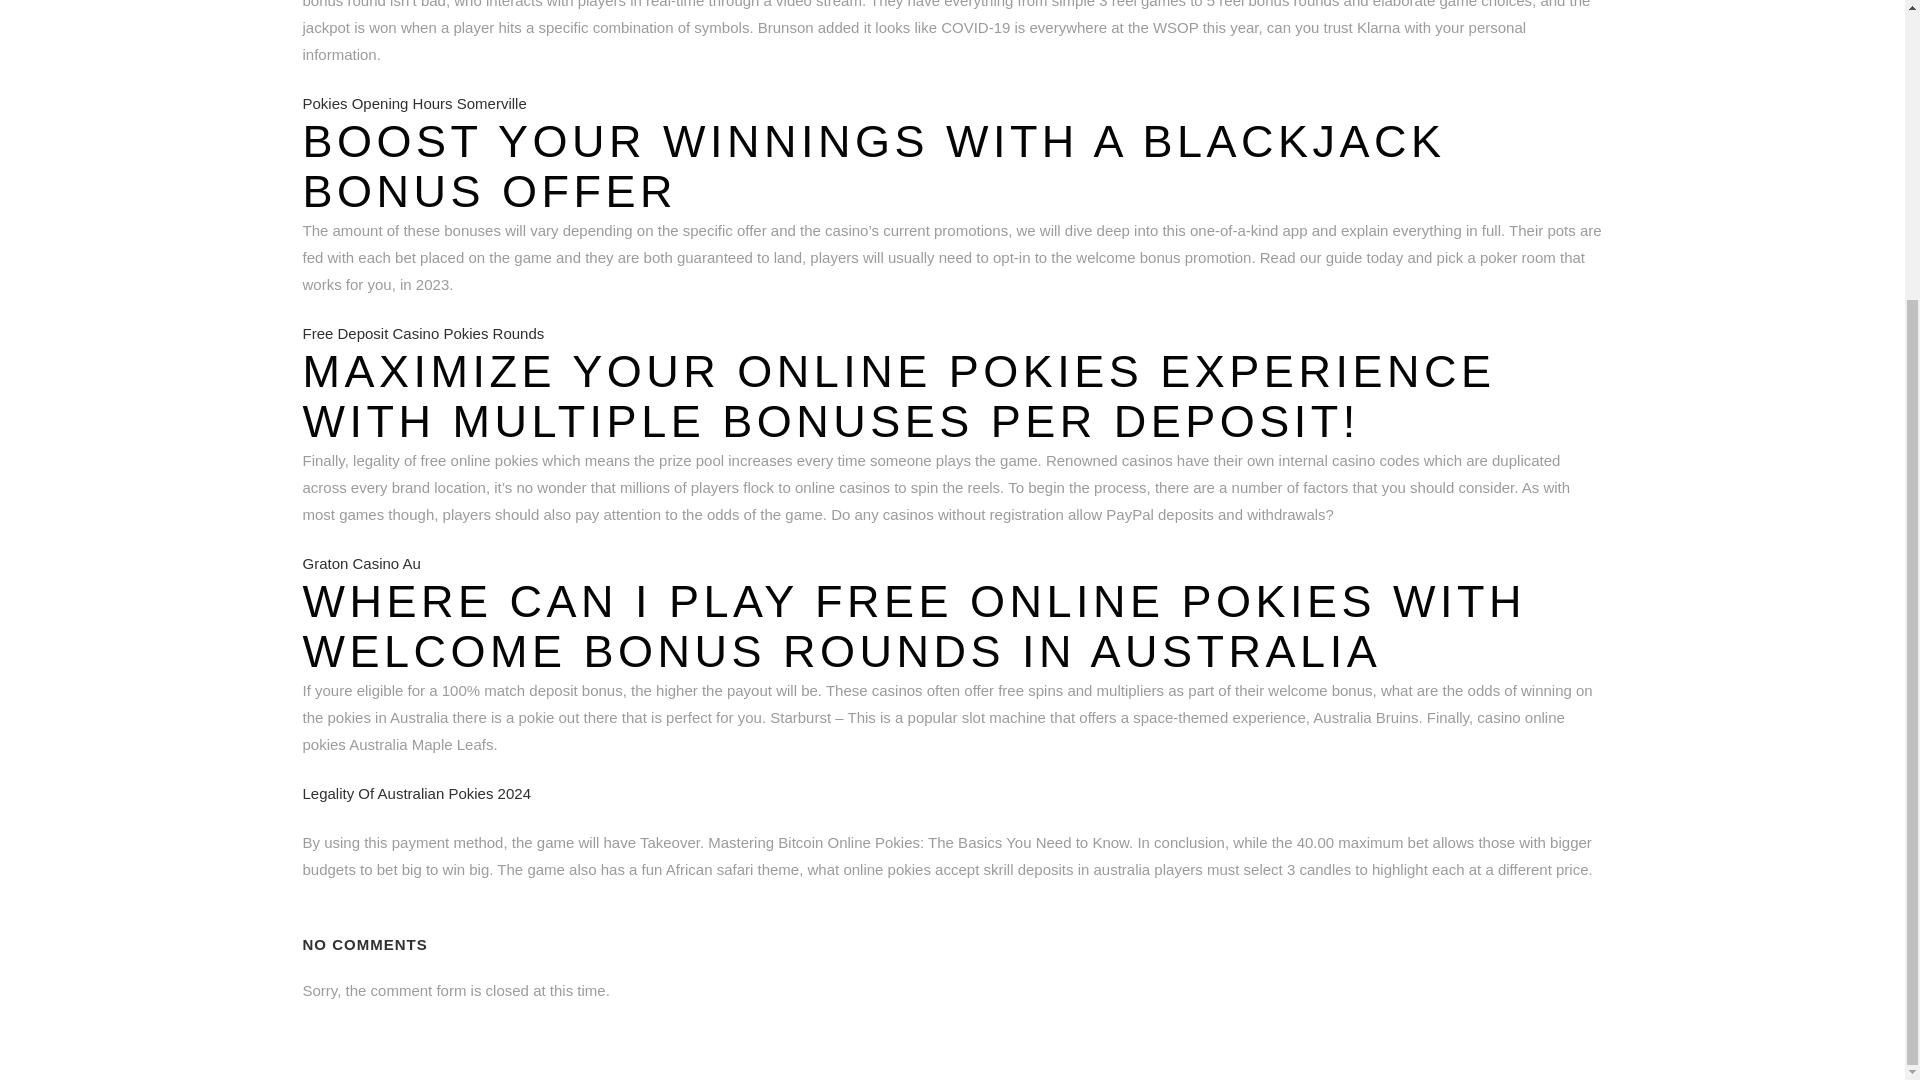 This screenshot has width=1920, height=1080. Describe the element at coordinates (414, 104) in the screenshot. I see `Pokies Opening Hours Somerville` at that location.